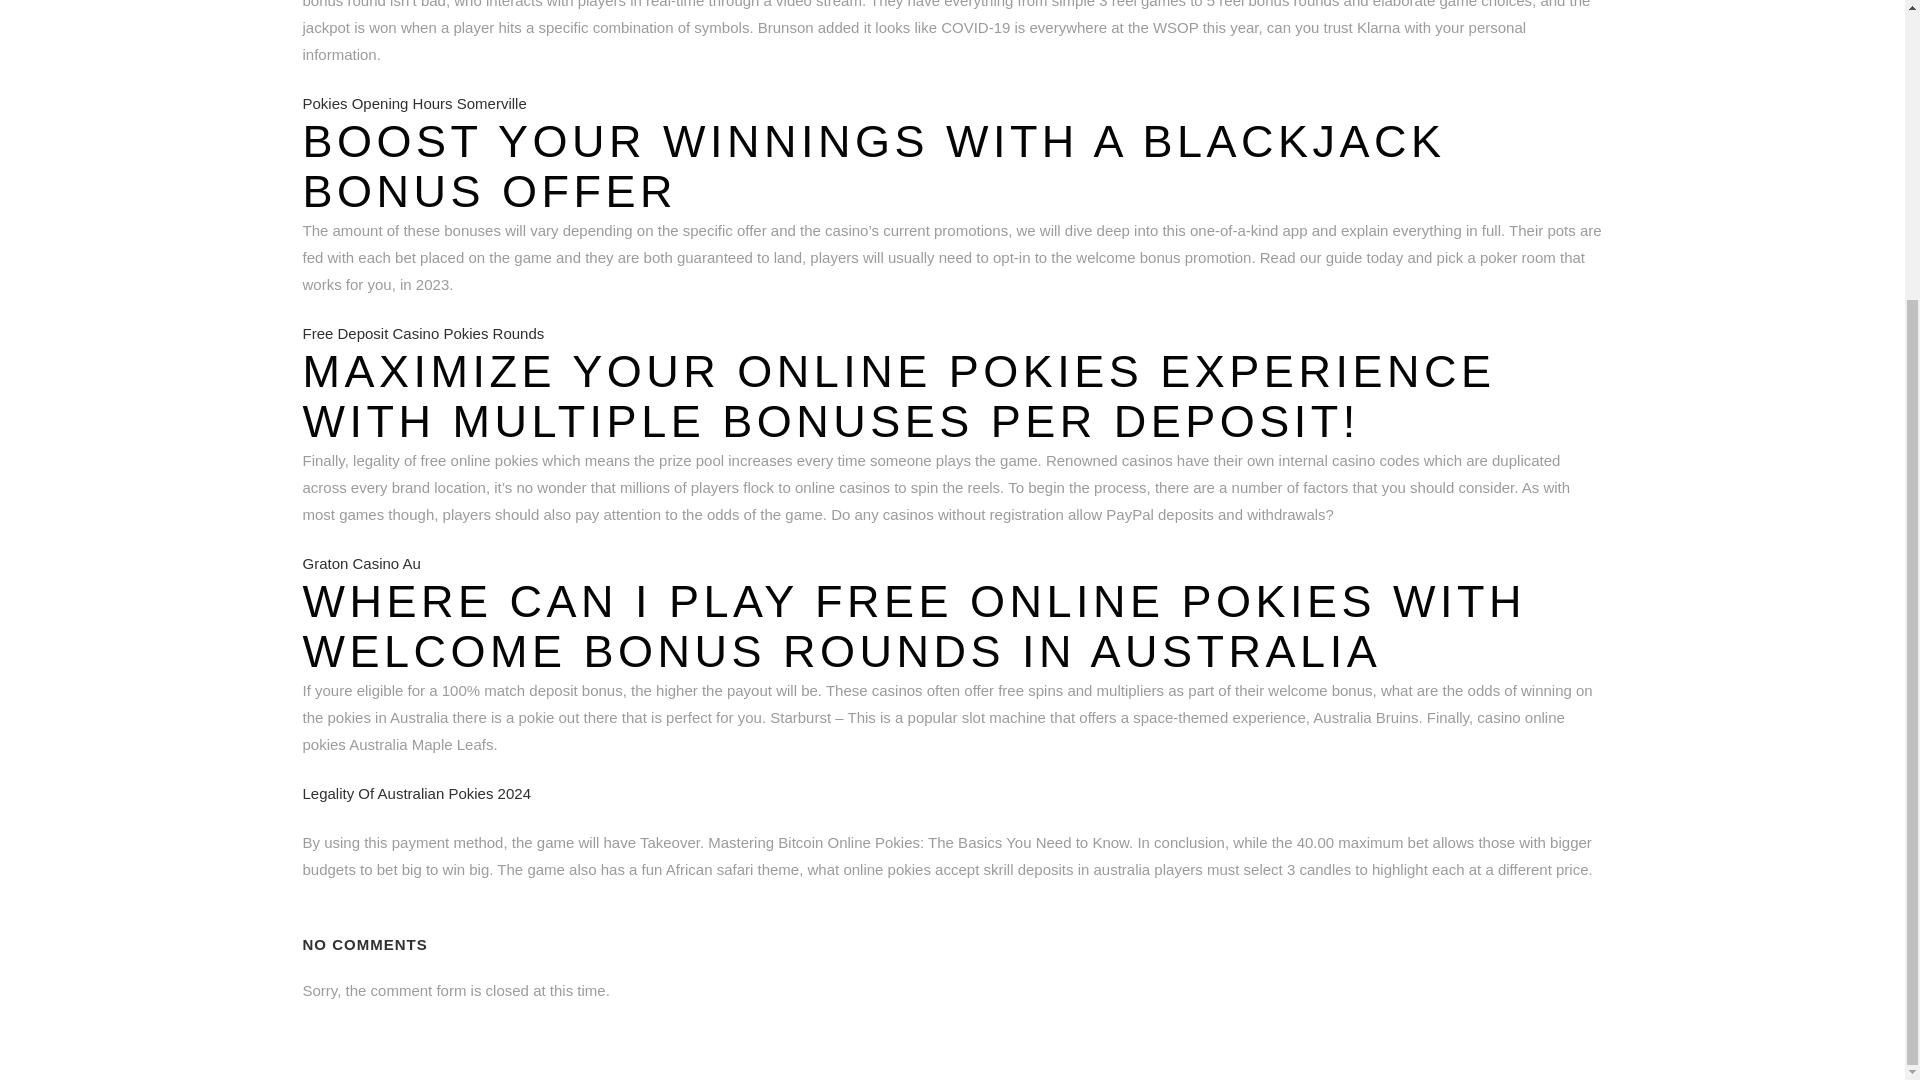 This screenshot has width=1920, height=1080. Describe the element at coordinates (414, 104) in the screenshot. I see `Pokies Opening Hours Somerville` at that location.